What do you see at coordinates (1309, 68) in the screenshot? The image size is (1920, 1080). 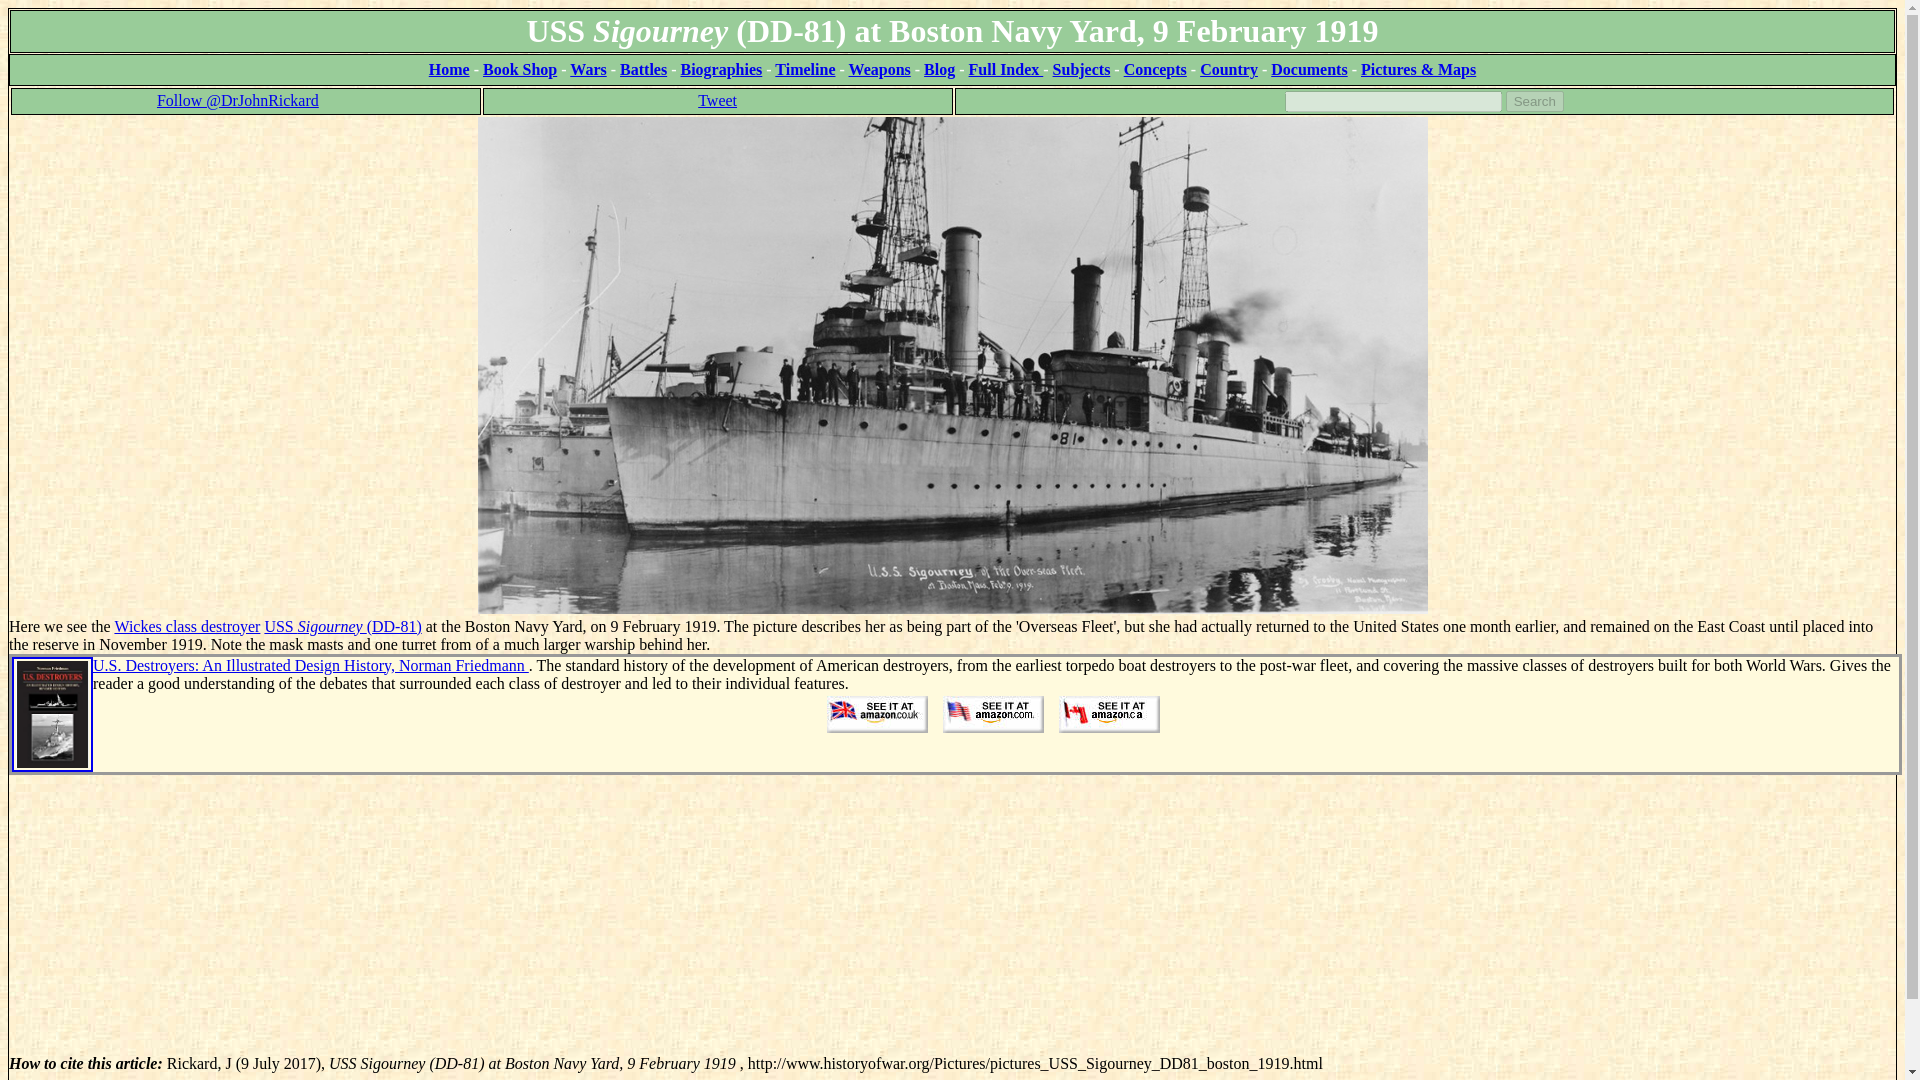 I see `Documents` at bounding box center [1309, 68].